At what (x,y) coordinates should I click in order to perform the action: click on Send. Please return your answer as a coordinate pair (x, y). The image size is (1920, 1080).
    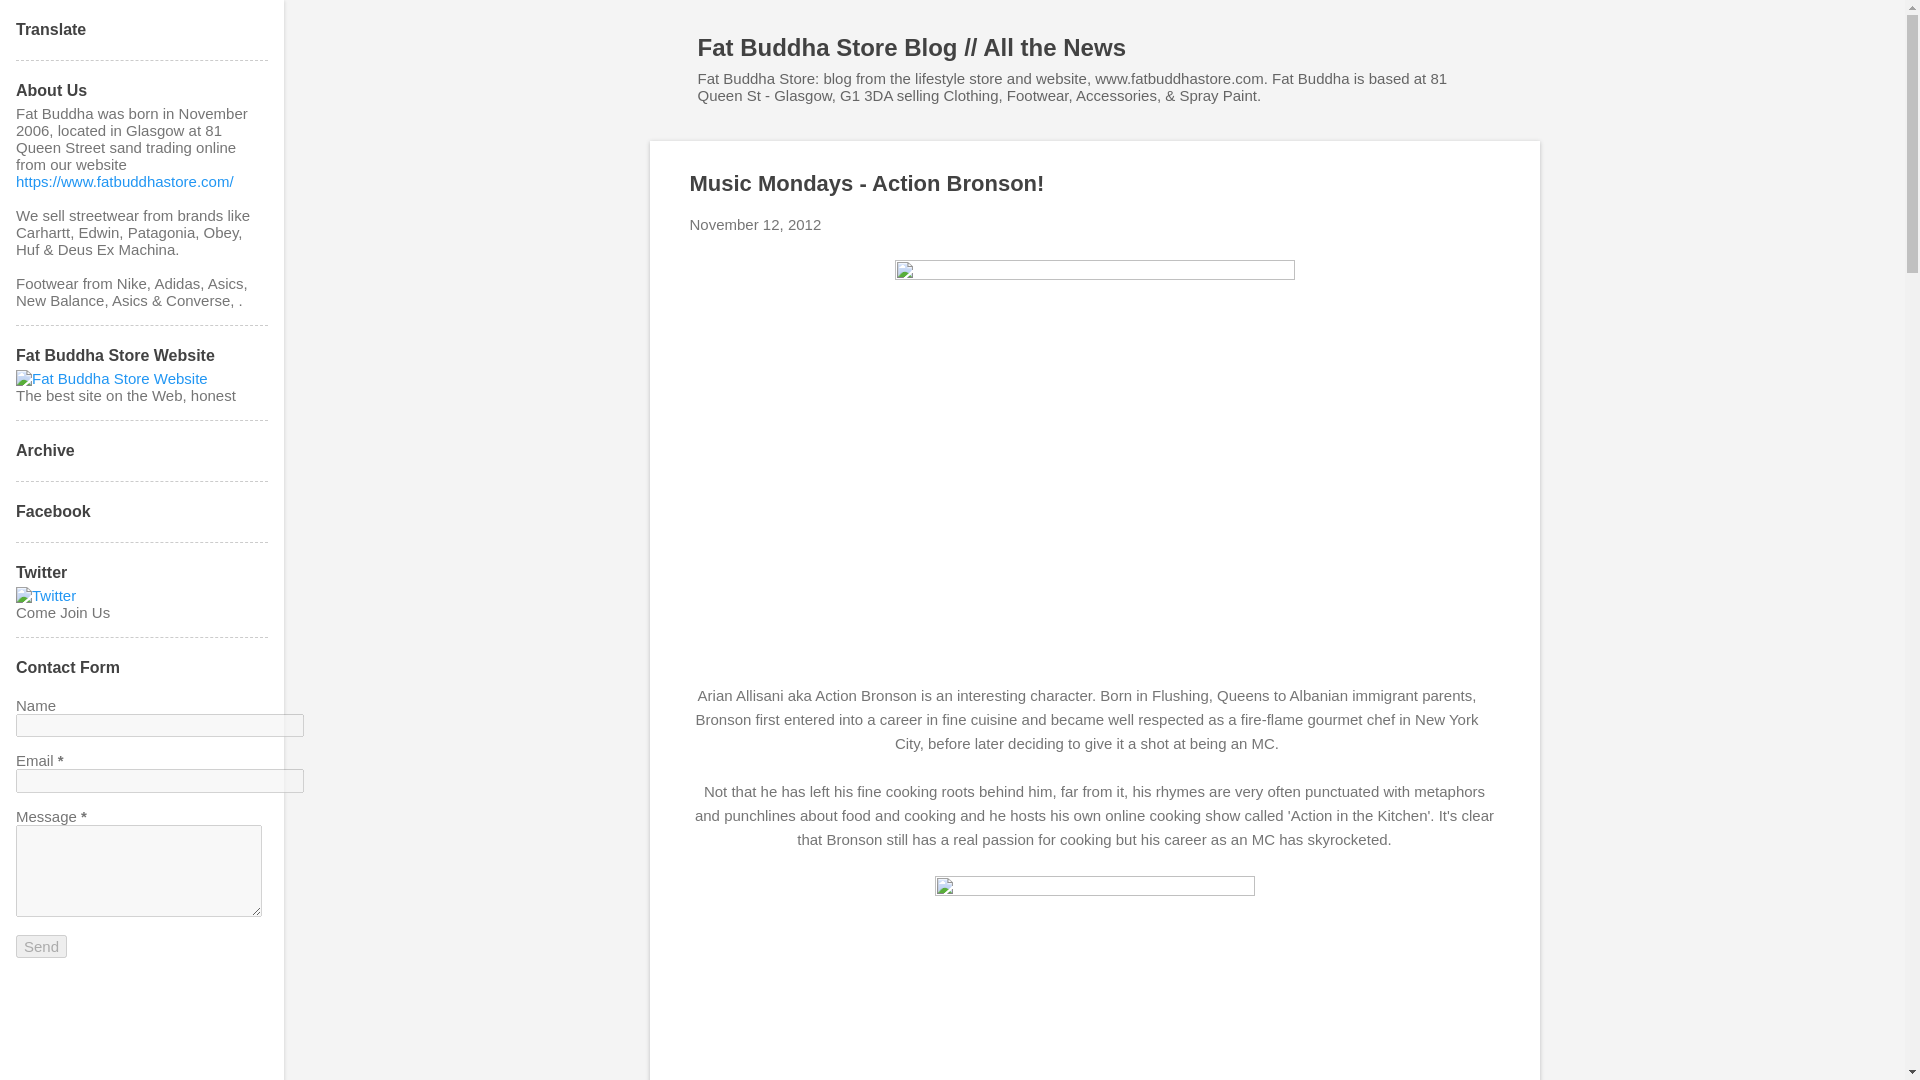
    Looking at the image, I should click on (41, 946).